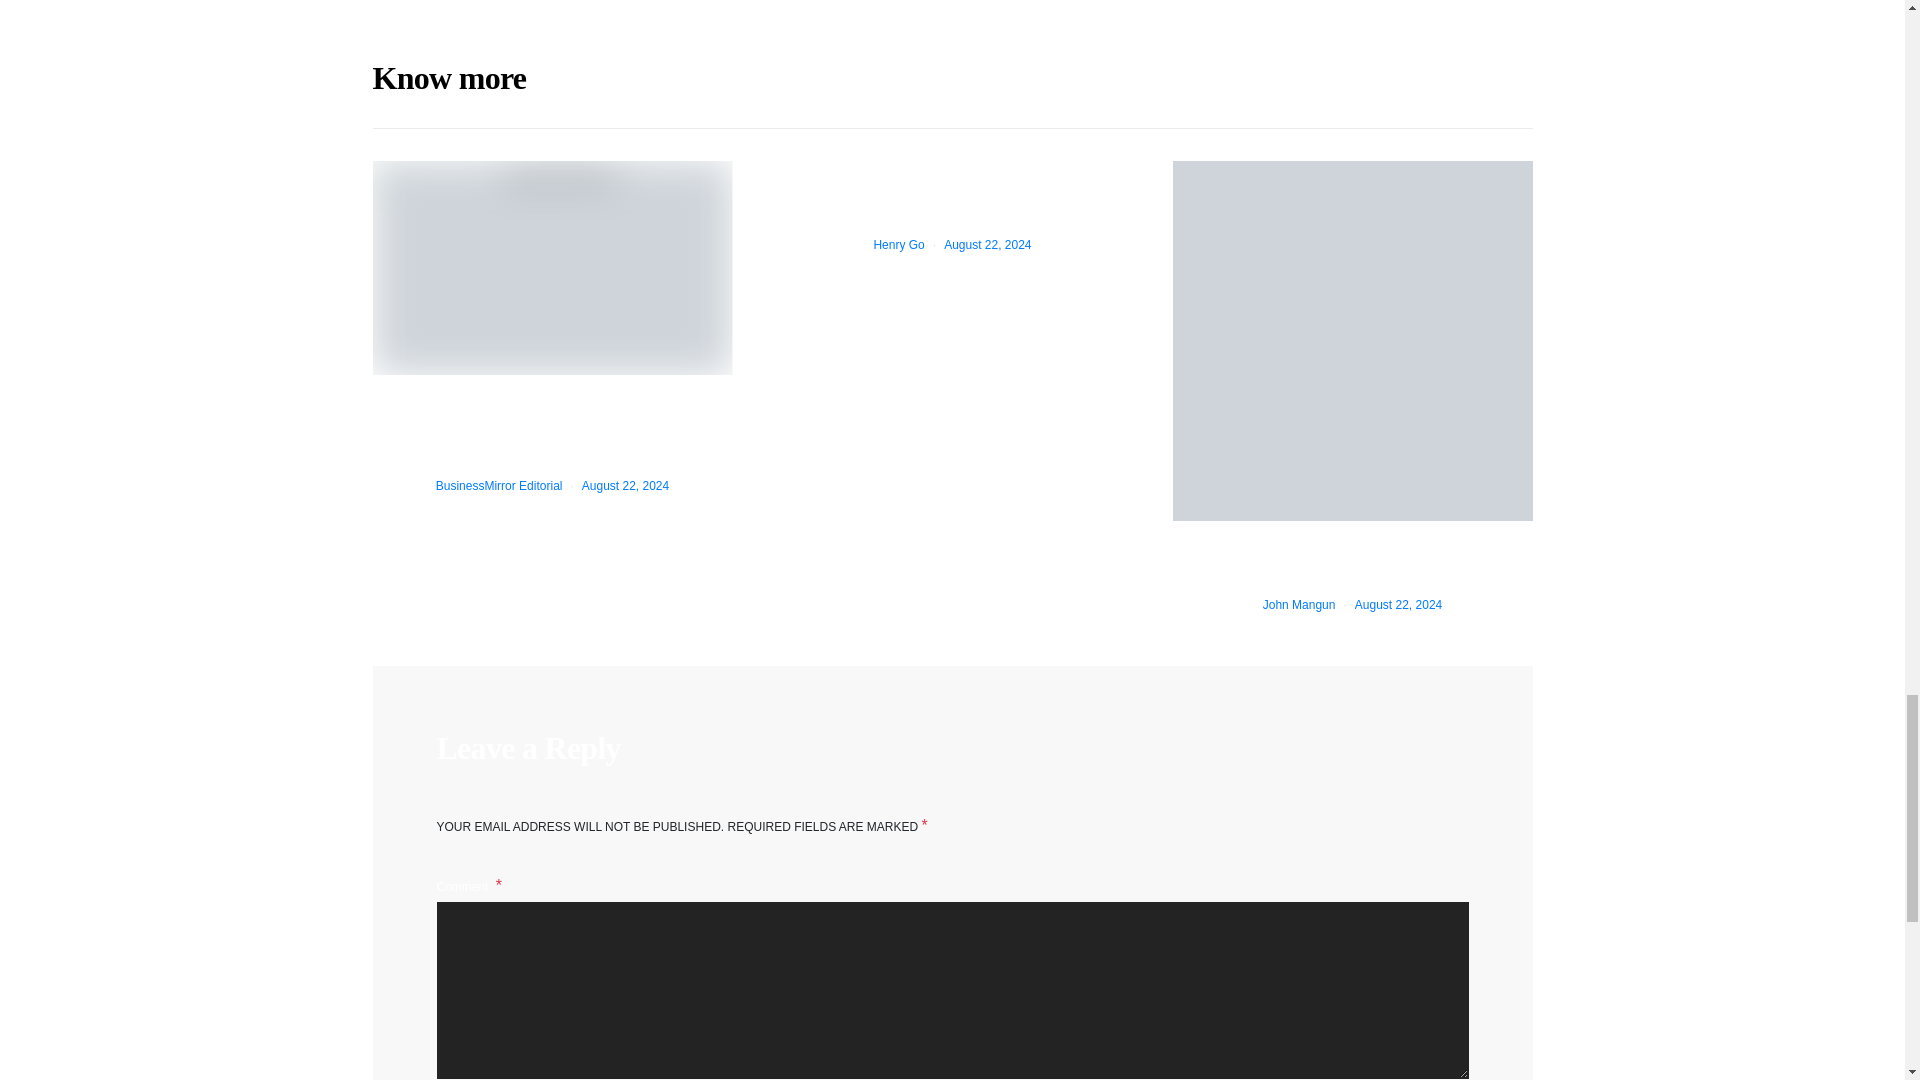  I want to click on View all posts by BusinessMirror Editorial, so click(498, 486).